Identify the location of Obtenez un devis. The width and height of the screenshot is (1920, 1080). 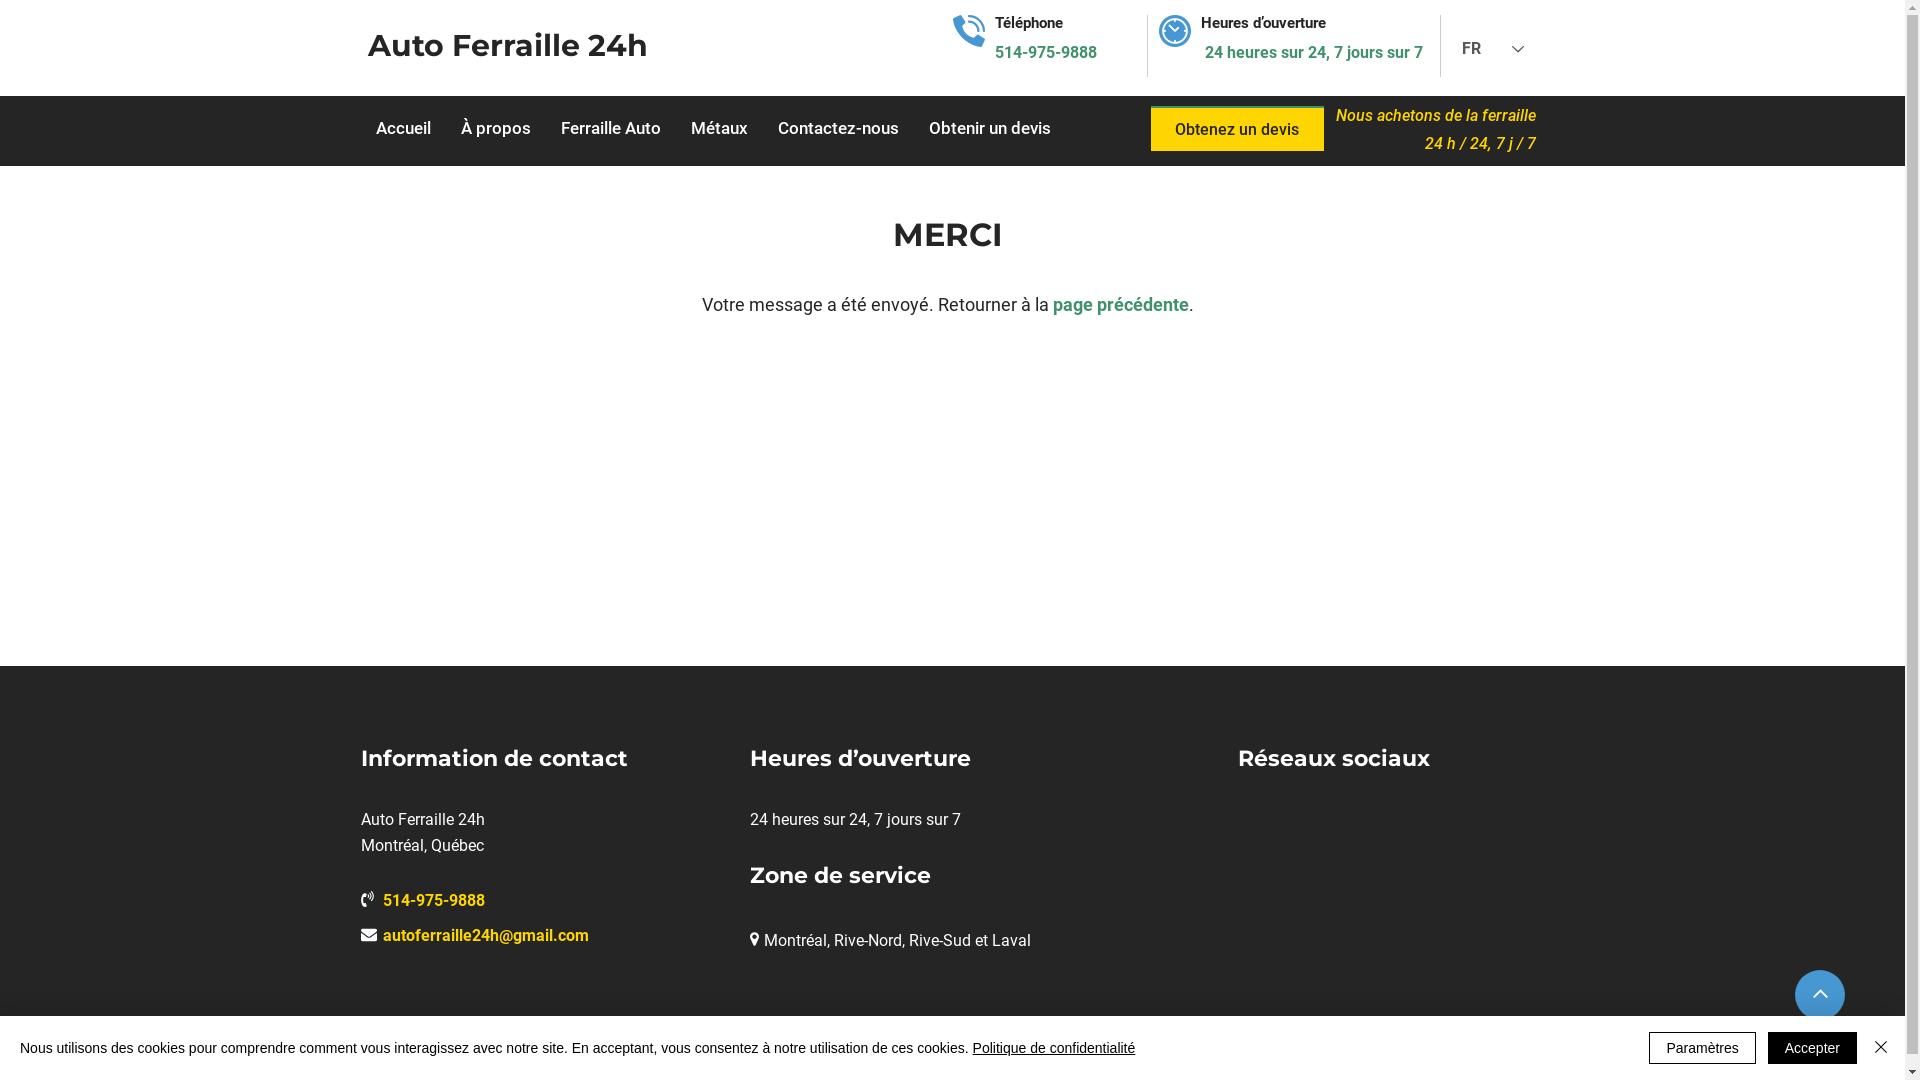
(1236, 128).